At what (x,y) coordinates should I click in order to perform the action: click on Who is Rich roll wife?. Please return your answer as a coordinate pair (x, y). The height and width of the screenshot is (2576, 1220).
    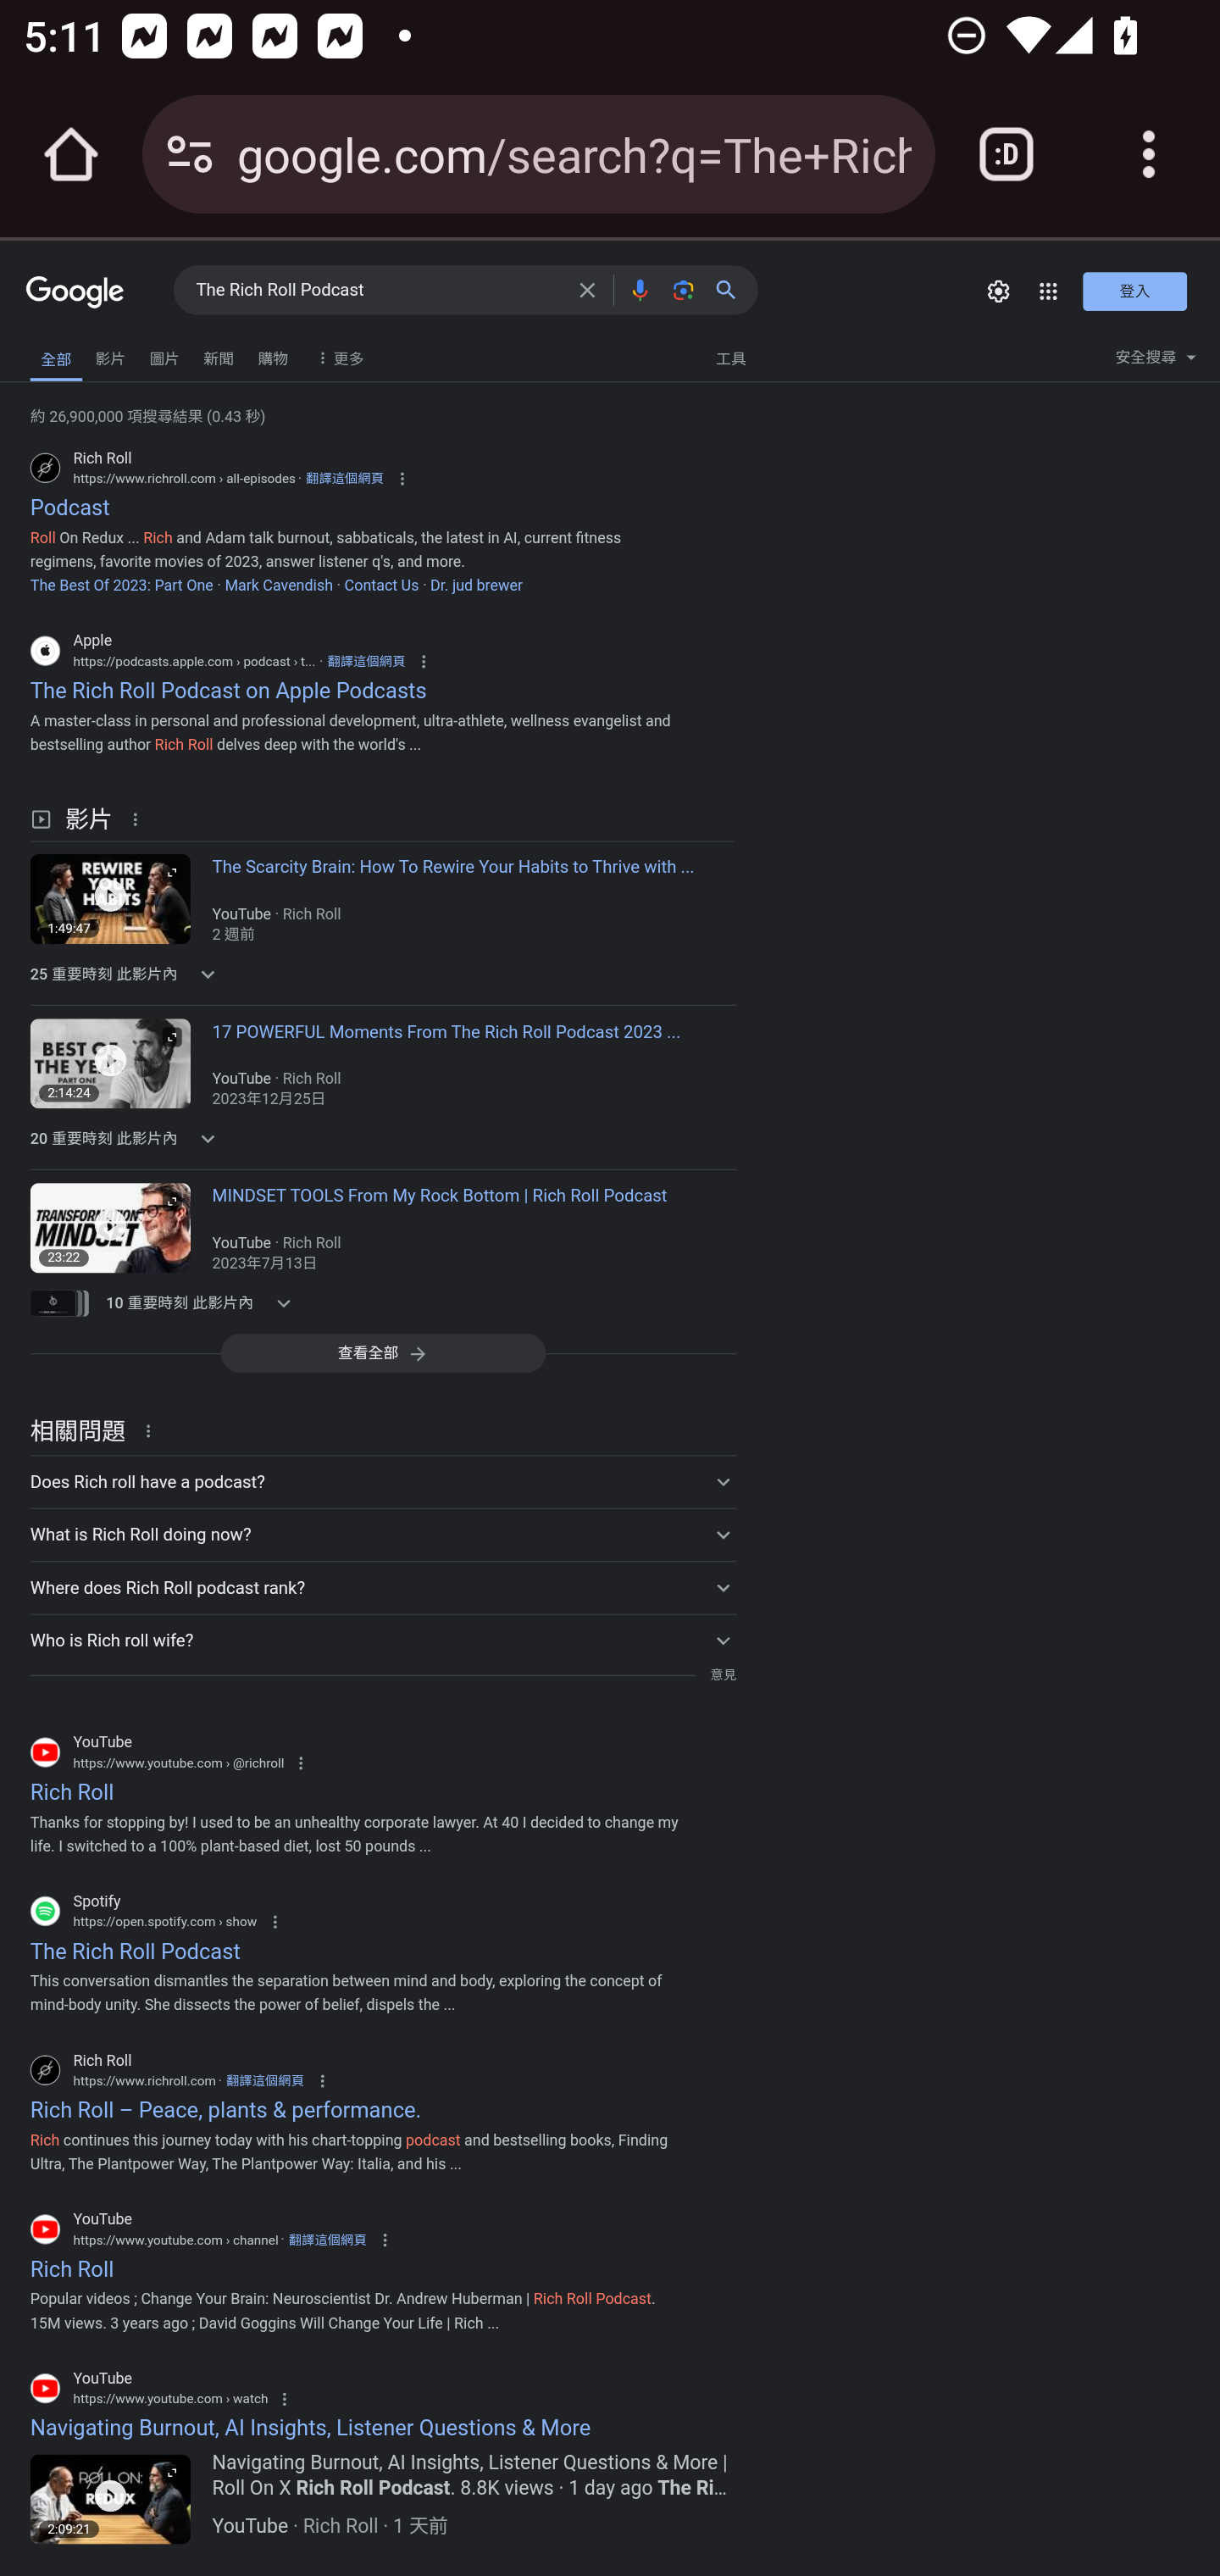
    Looking at the image, I should click on (382, 1639).